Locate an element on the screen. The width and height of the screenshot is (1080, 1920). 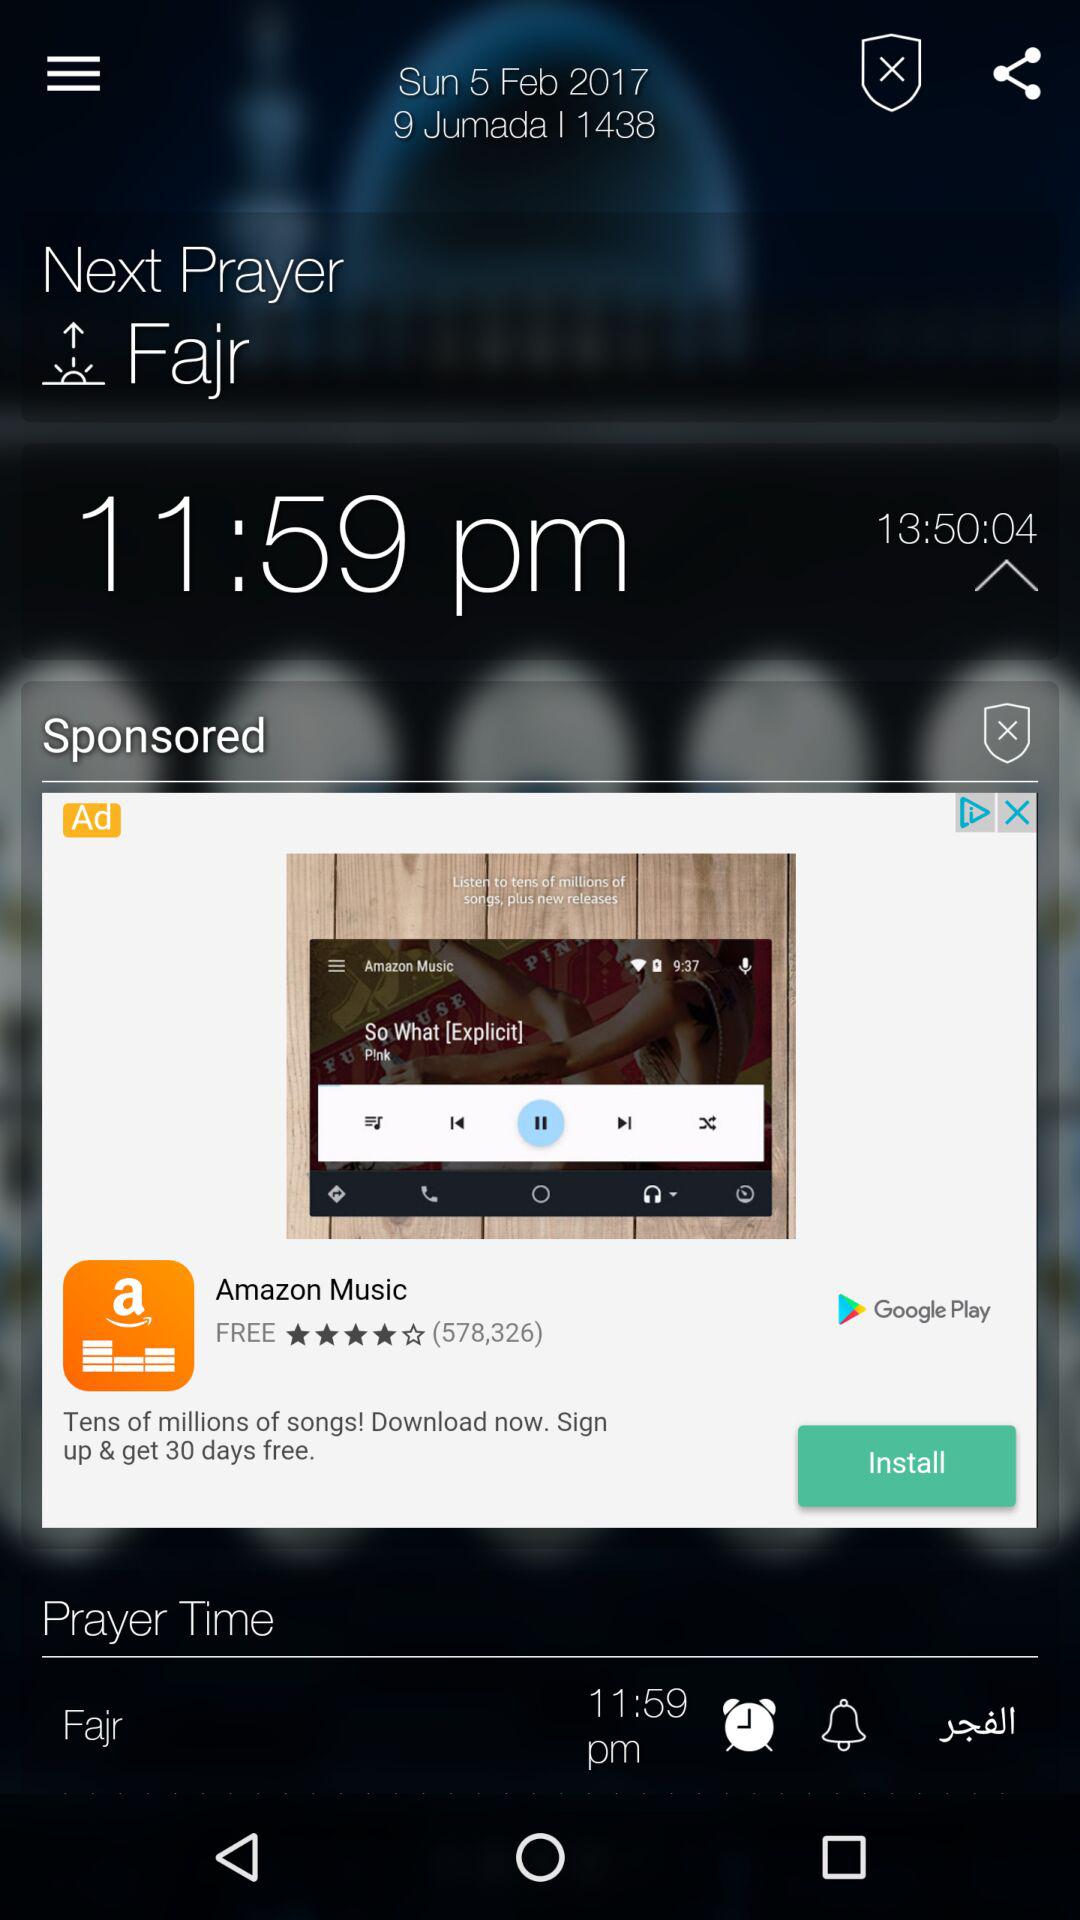
turn on the icon next to the 13:50:04 item is located at coordinates (753, 550).